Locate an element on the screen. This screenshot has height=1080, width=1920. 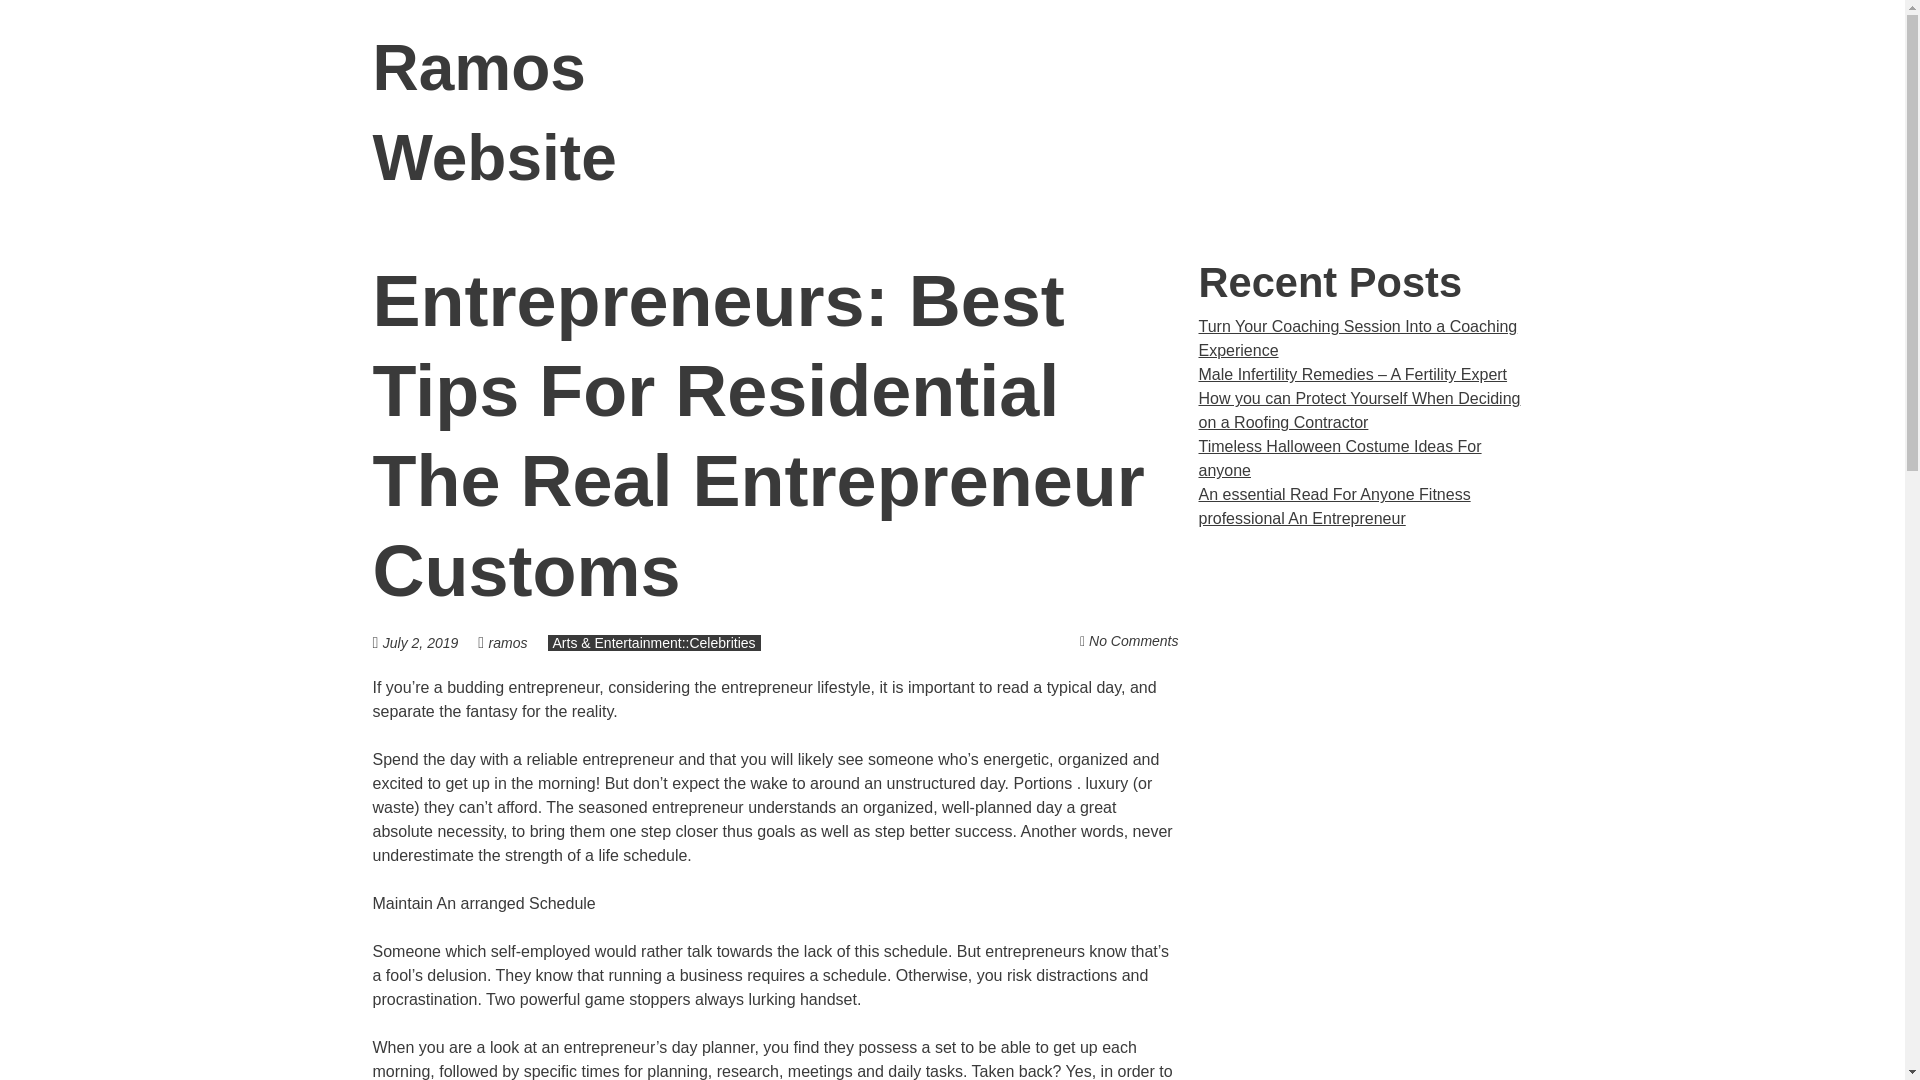
Turn Your Coaching Session Into a Coaching Experience is located at coordinates (1357, 338).